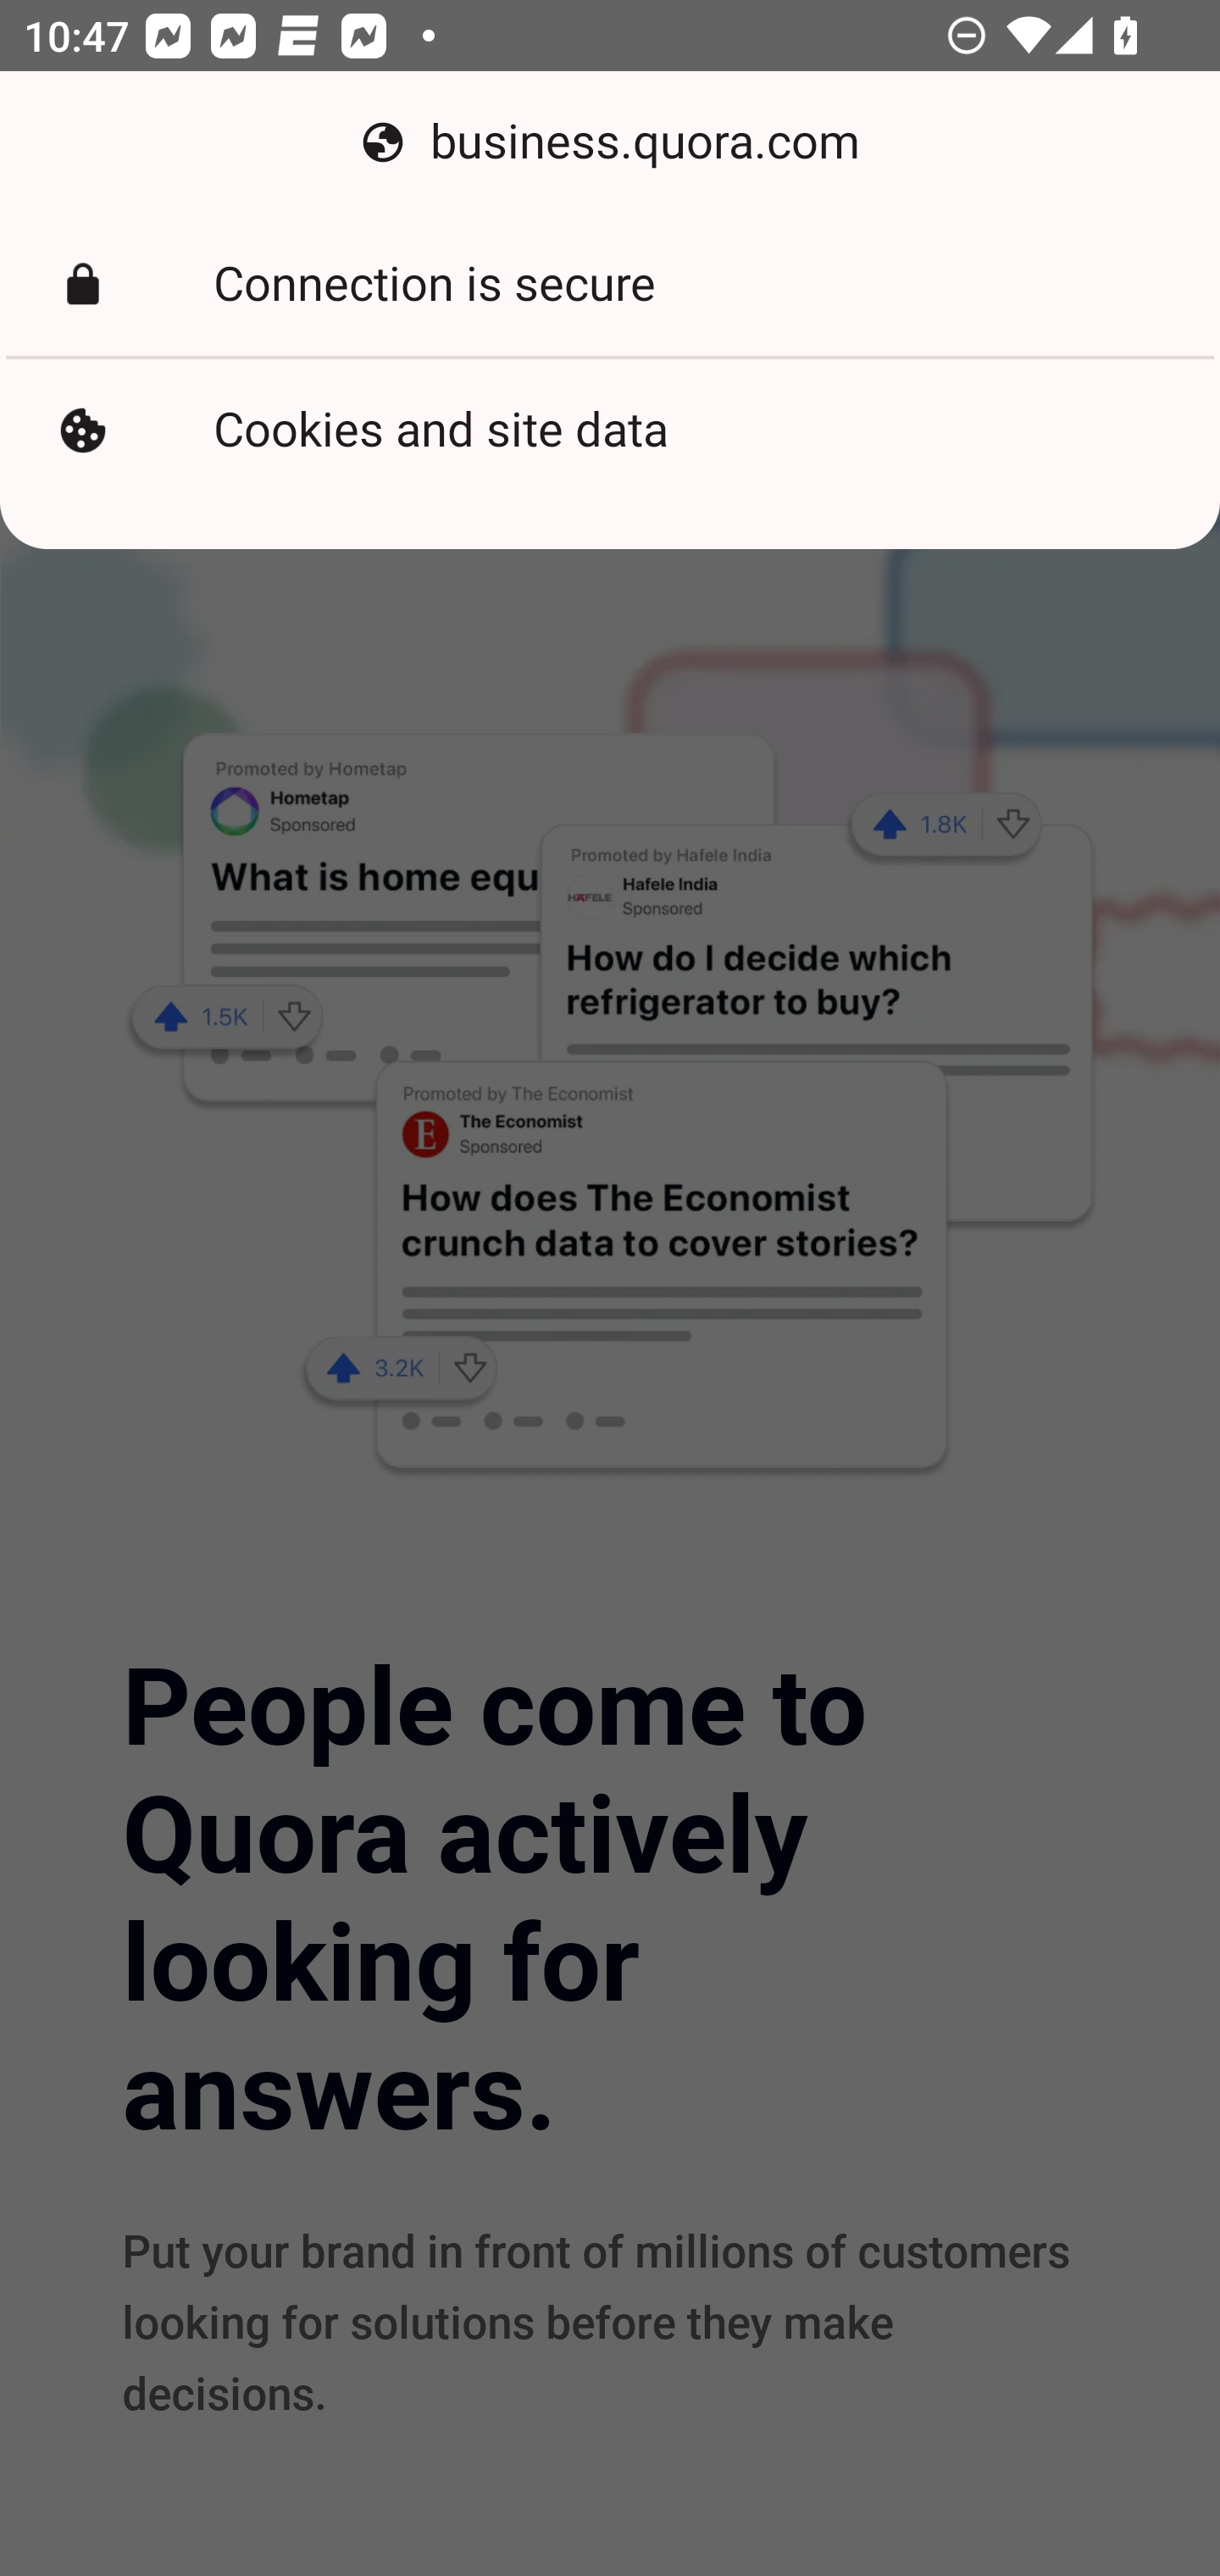 The image size is (1220, 2576). What do you see at coordinates (610, 430) in the screenshot?
I see `Cookies and site data` at bounding box center [610, 430].